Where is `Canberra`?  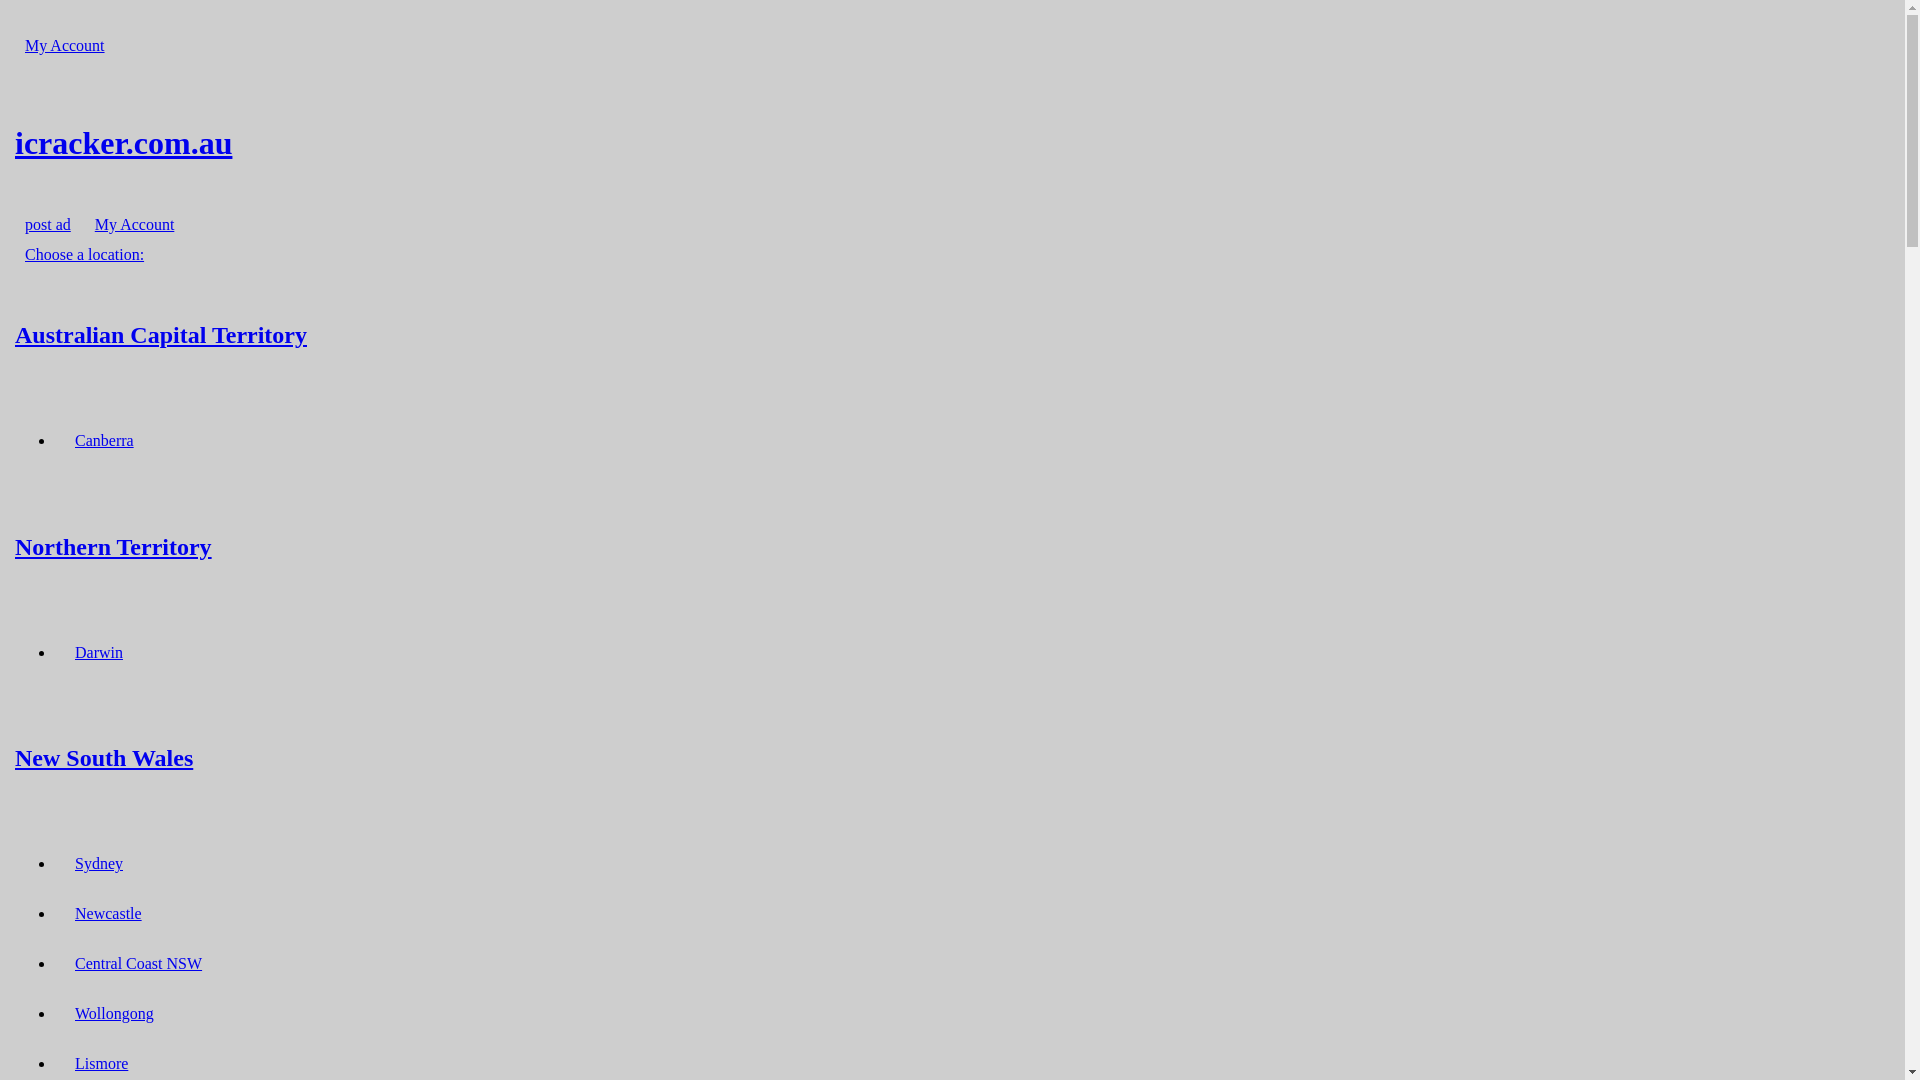
Canberra is located at coordinates (104, 440).